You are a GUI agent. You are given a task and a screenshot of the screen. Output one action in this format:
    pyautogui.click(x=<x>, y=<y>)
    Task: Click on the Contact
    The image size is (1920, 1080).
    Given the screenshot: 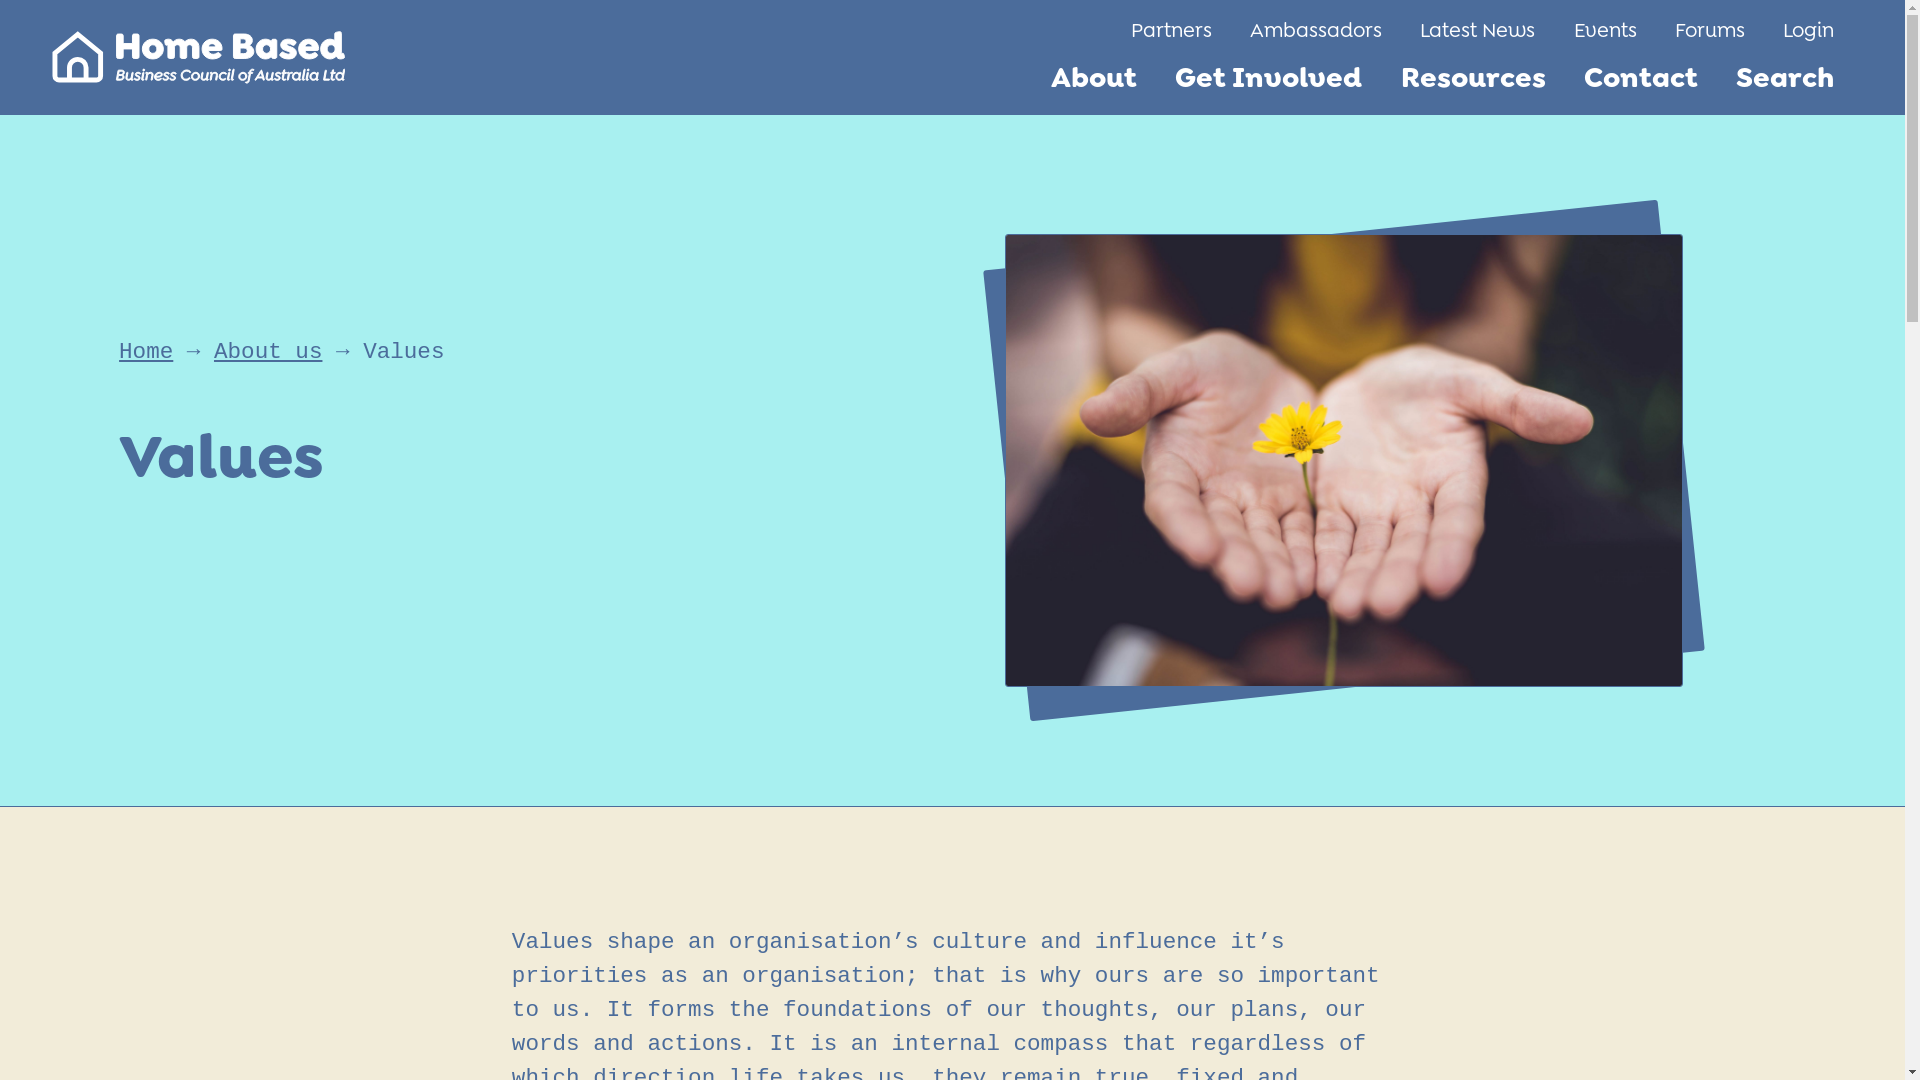 What is the action you would take?
    pyautogui.click(x=1641, y=77)
    